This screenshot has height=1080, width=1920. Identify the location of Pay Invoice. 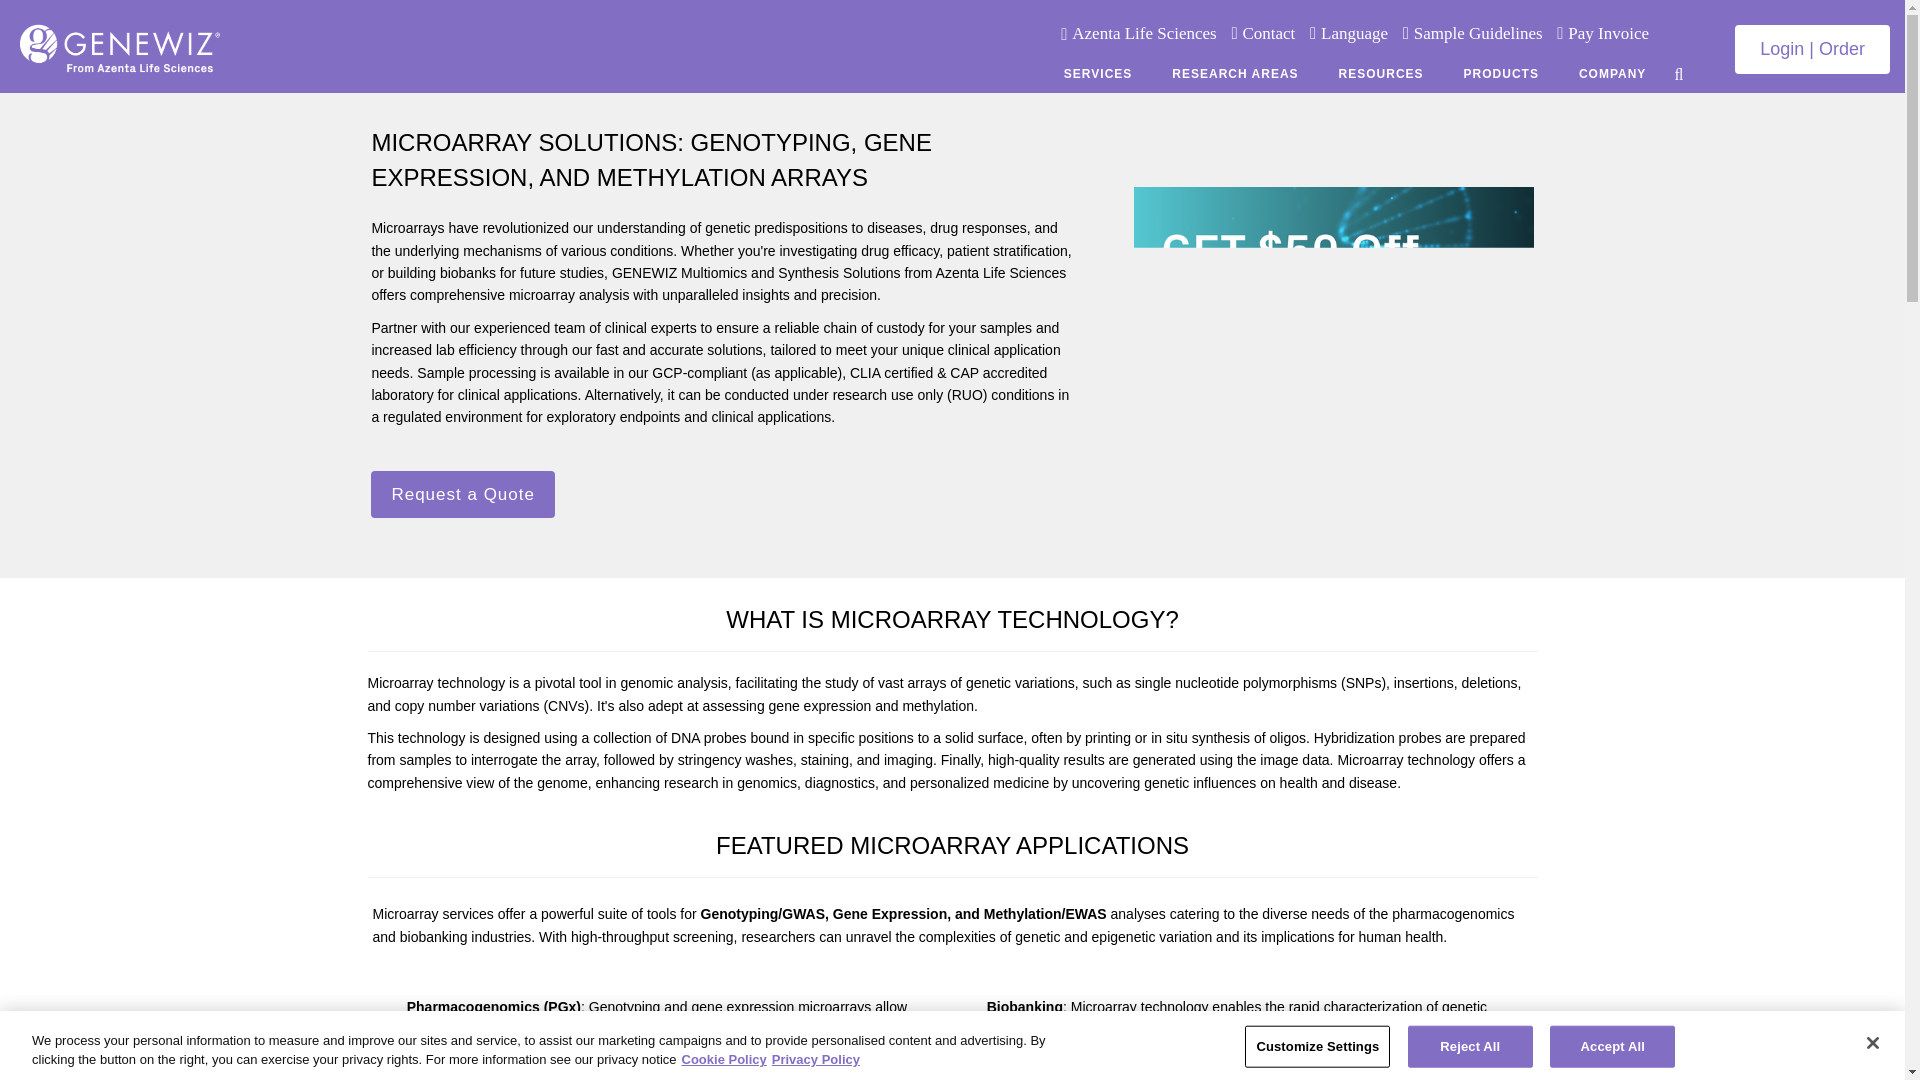
(1608, 33).